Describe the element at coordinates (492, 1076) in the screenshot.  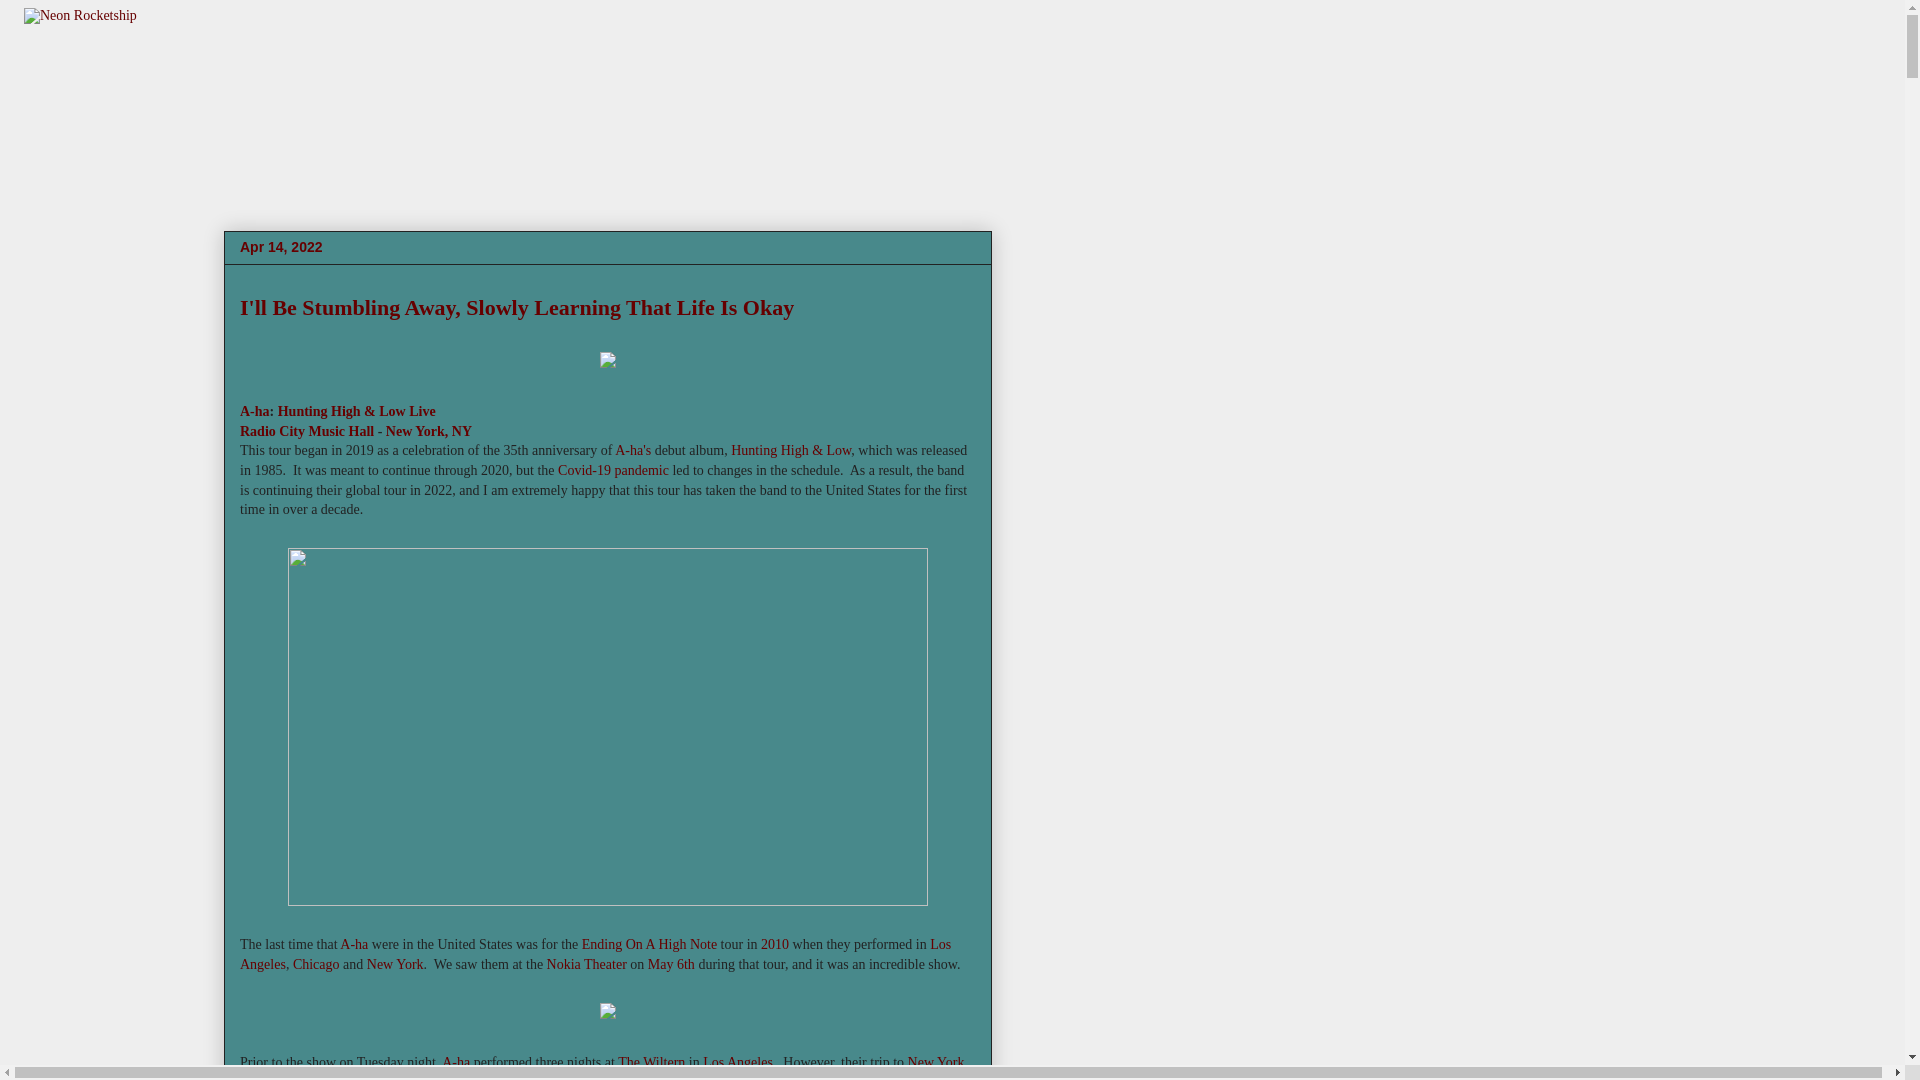
I see `Radio City Music Hall` at that location.